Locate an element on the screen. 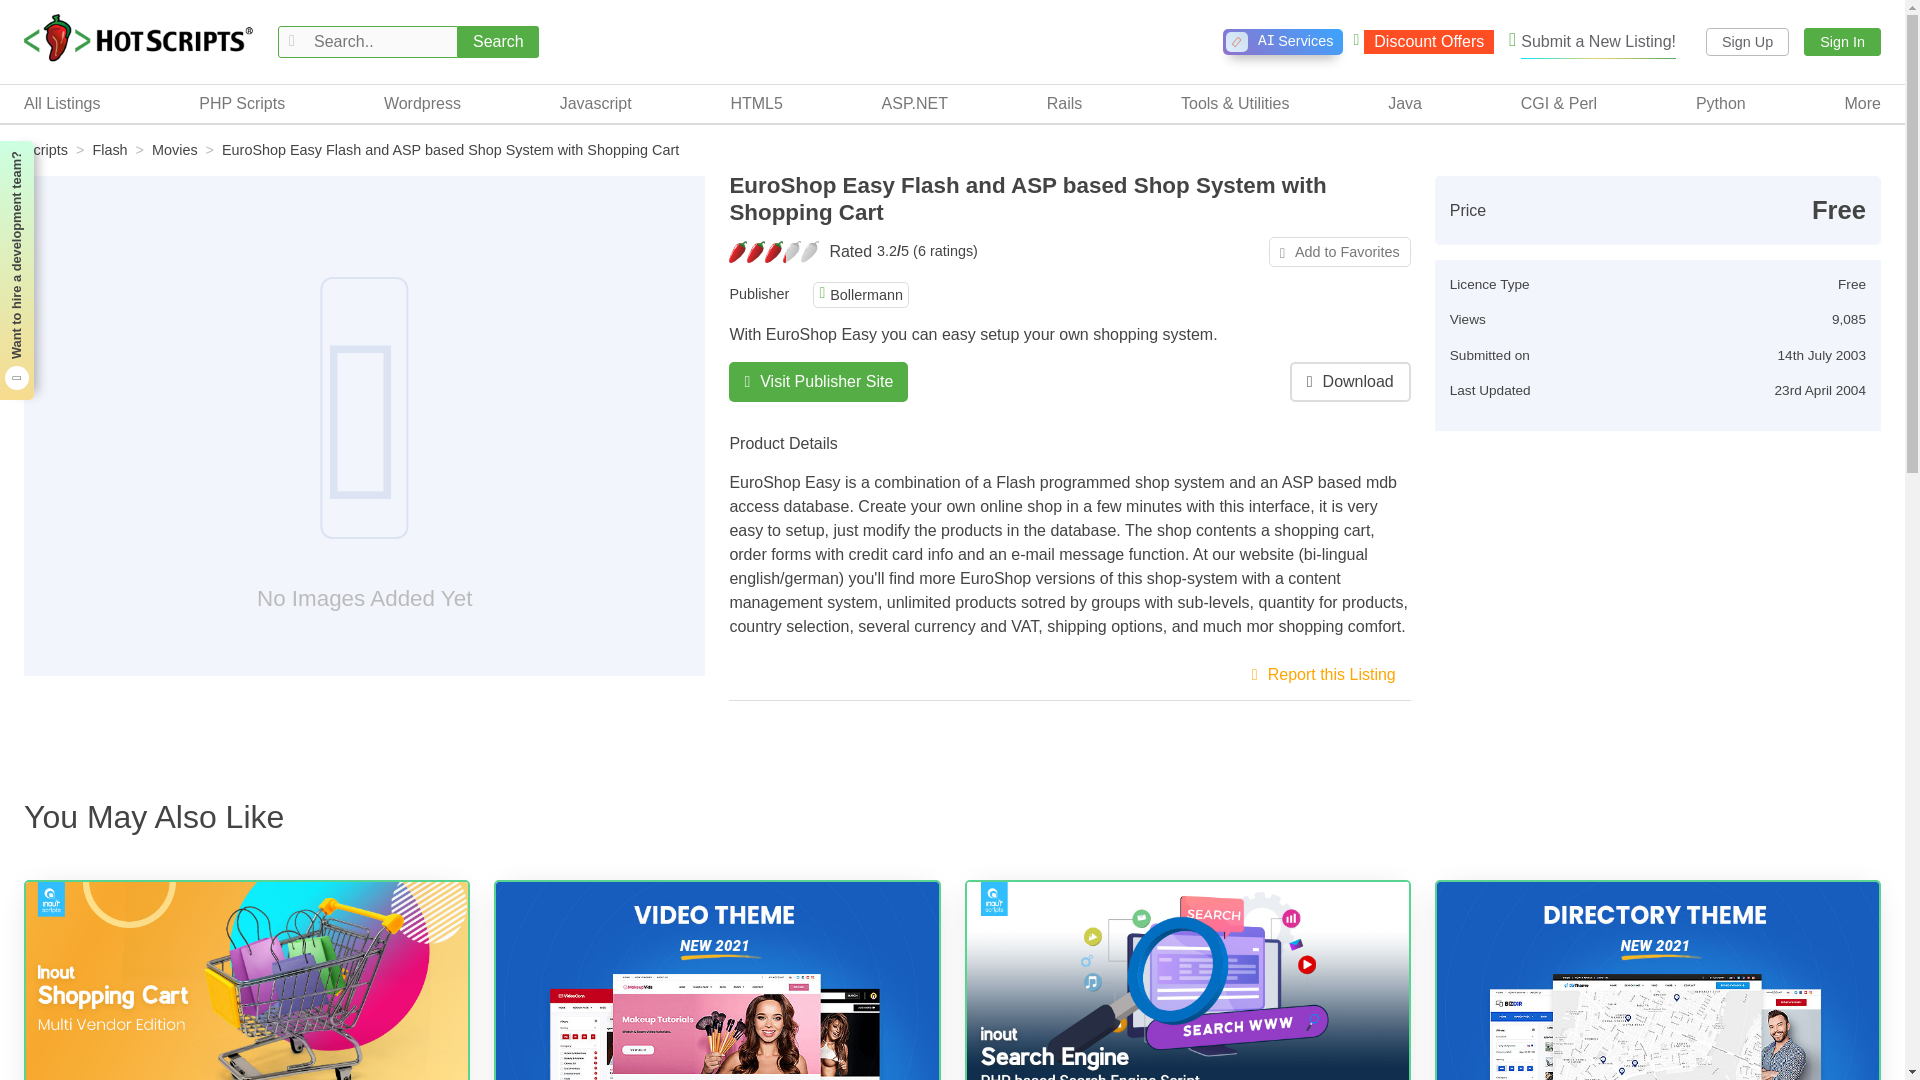  Submit a New Listing! is located at coordinates (1592, 42).